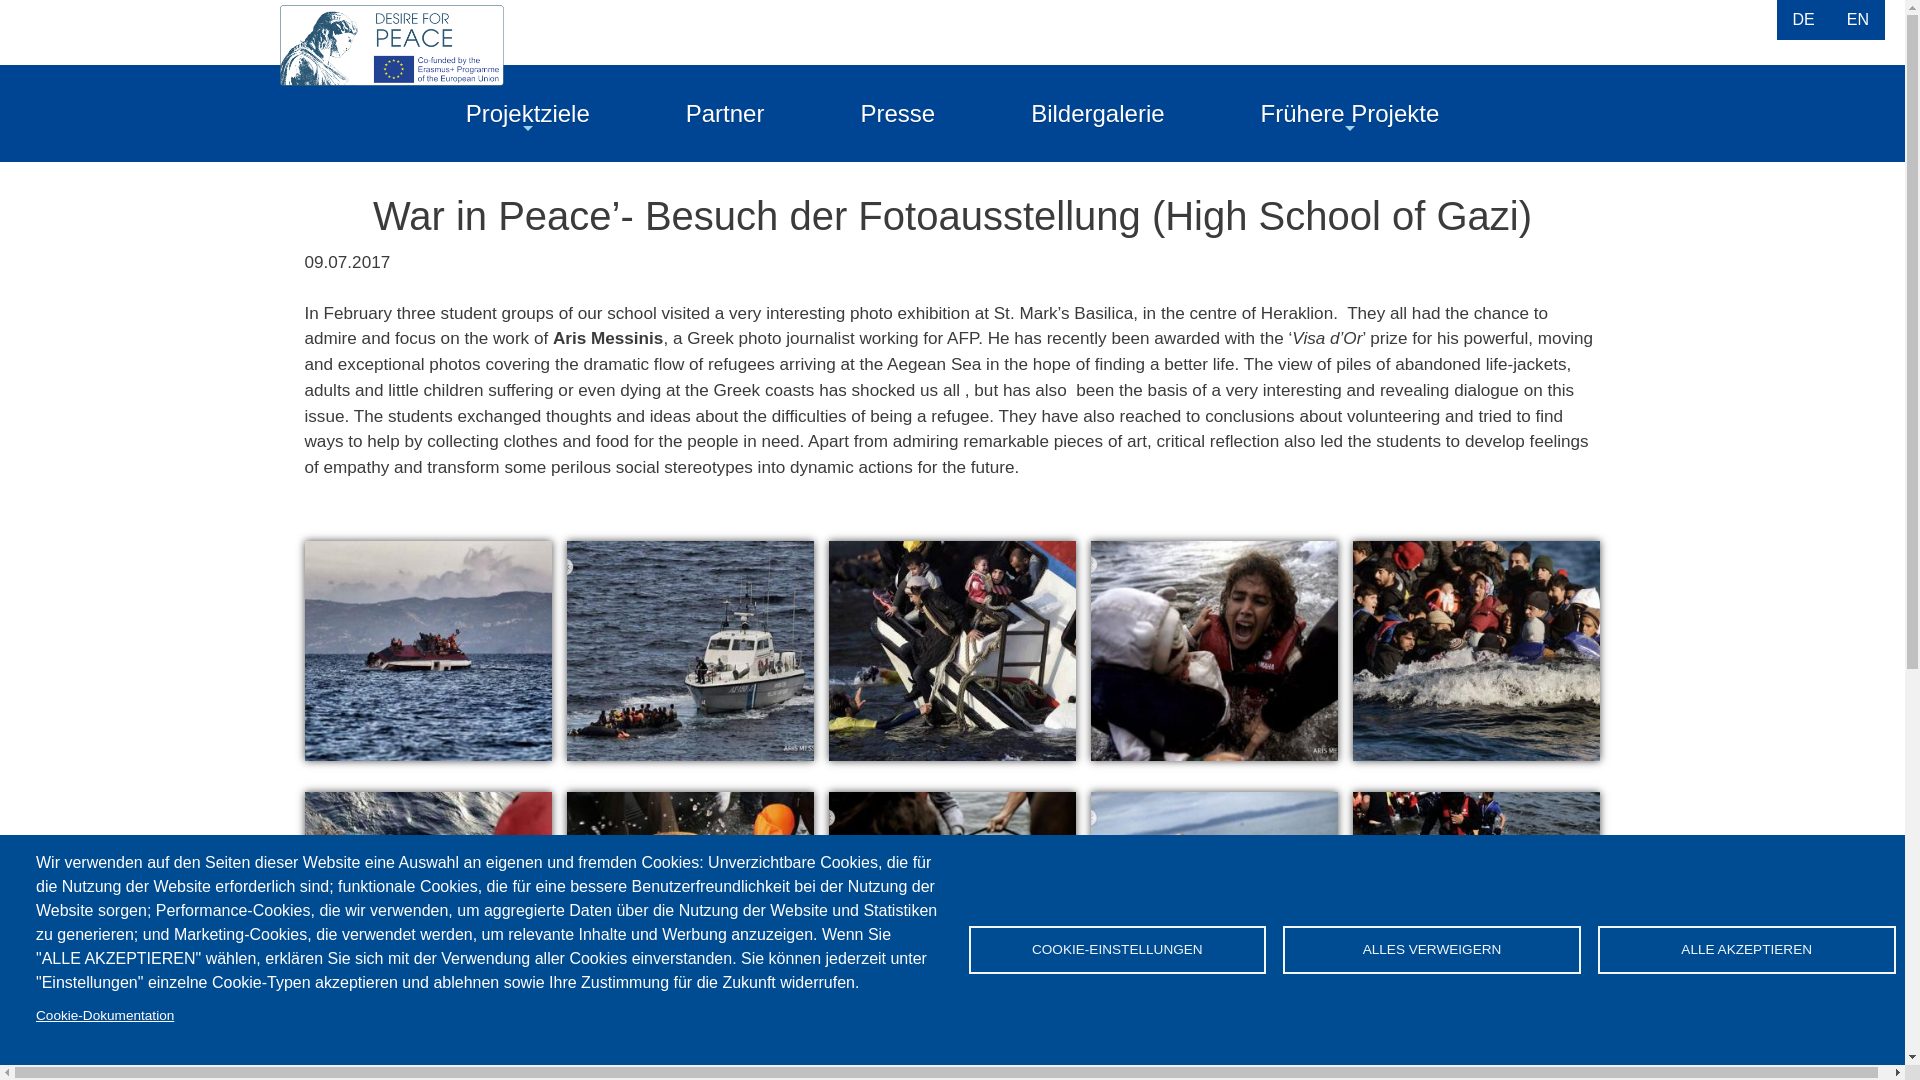  I want to click on Partner, so click(726, 113).